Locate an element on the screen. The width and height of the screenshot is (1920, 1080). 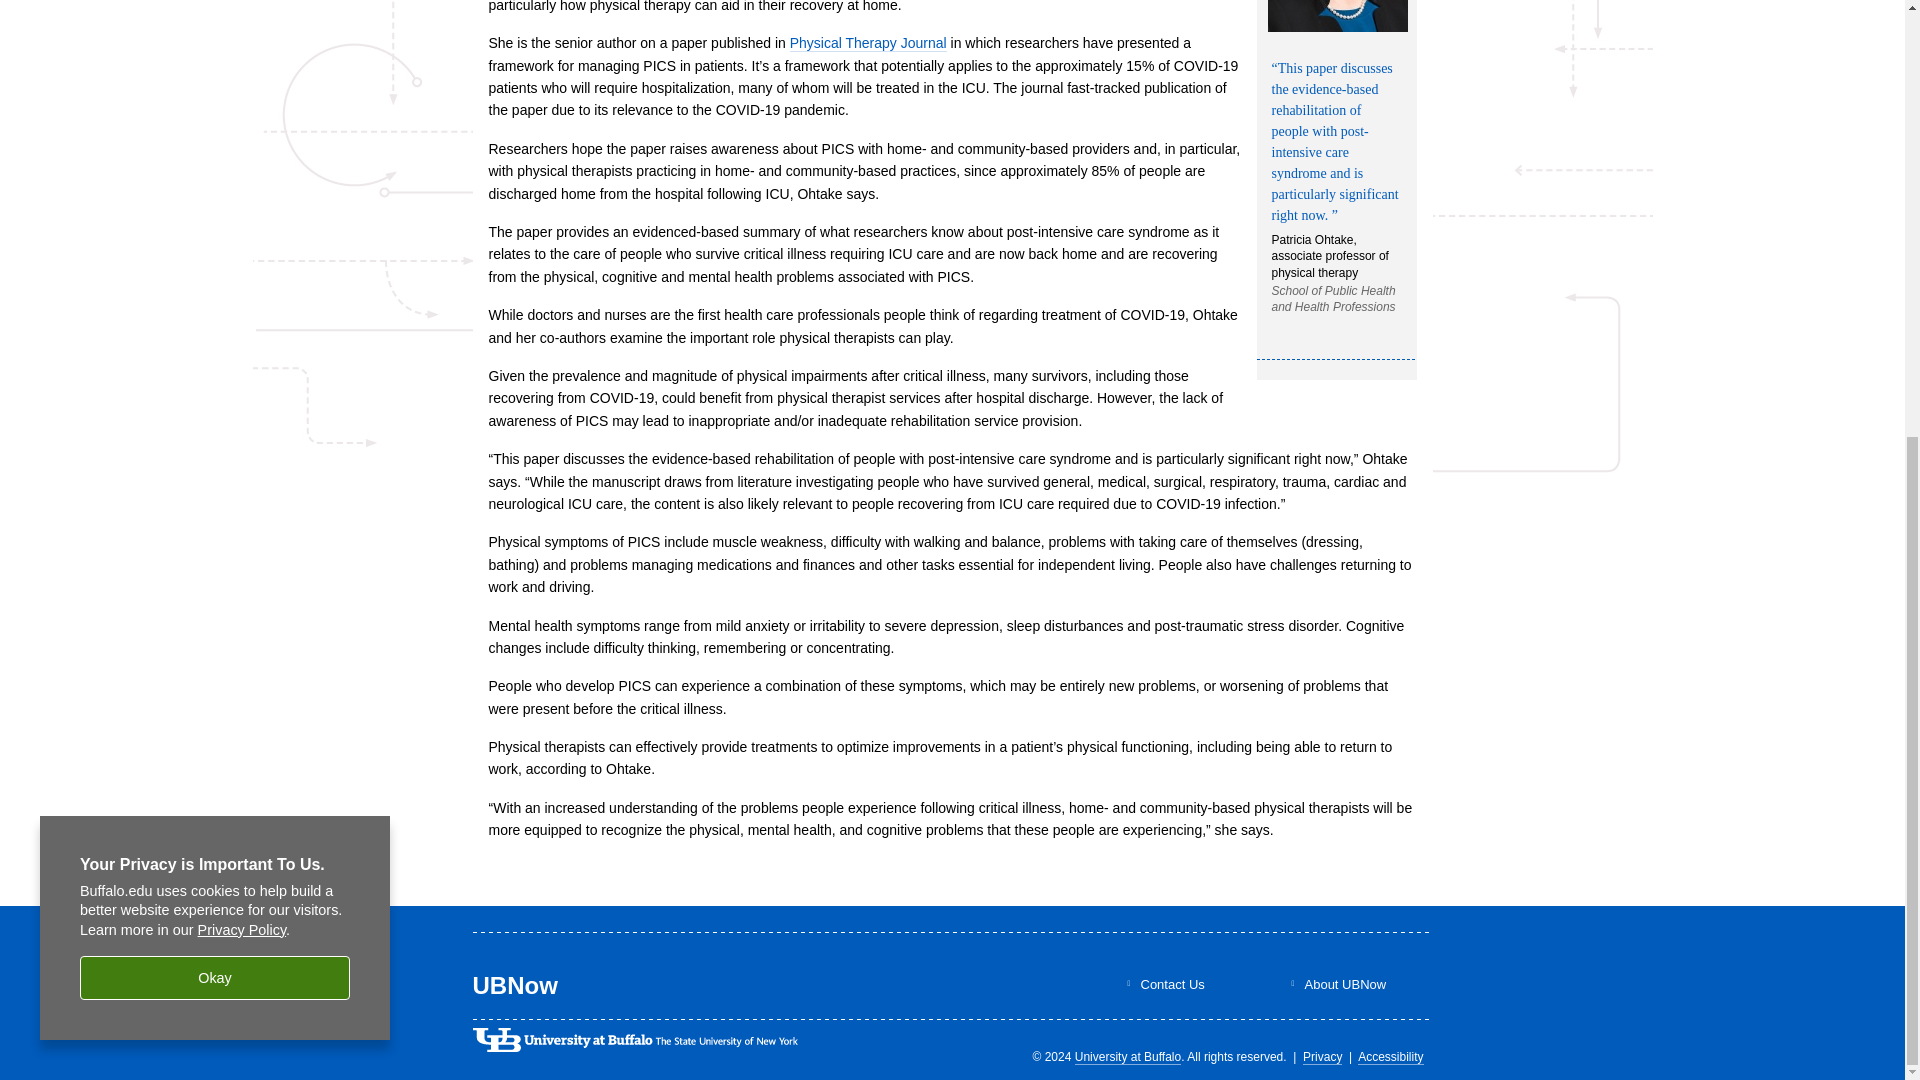
About UBNow is located at coordinates (1344, 984).